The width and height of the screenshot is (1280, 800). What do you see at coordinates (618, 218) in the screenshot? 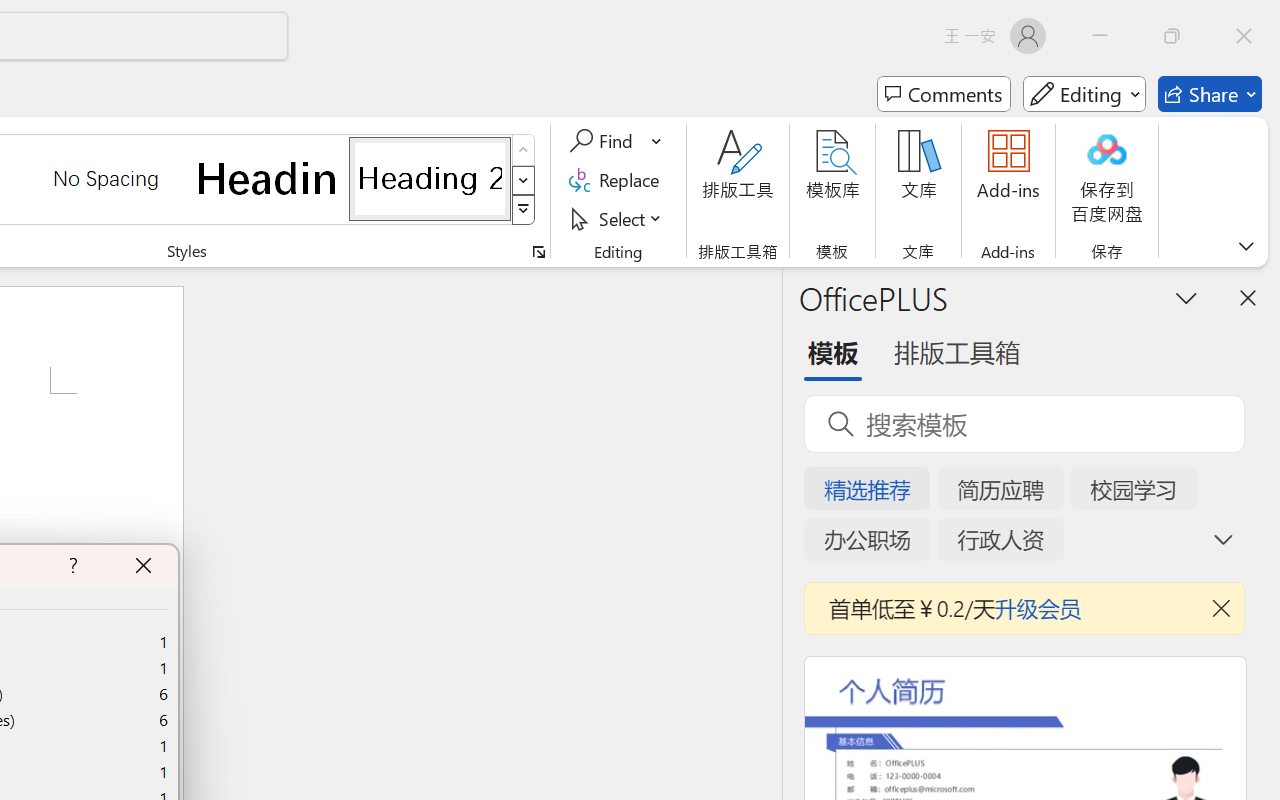
I see `Select` at bounding box center [618, 218].